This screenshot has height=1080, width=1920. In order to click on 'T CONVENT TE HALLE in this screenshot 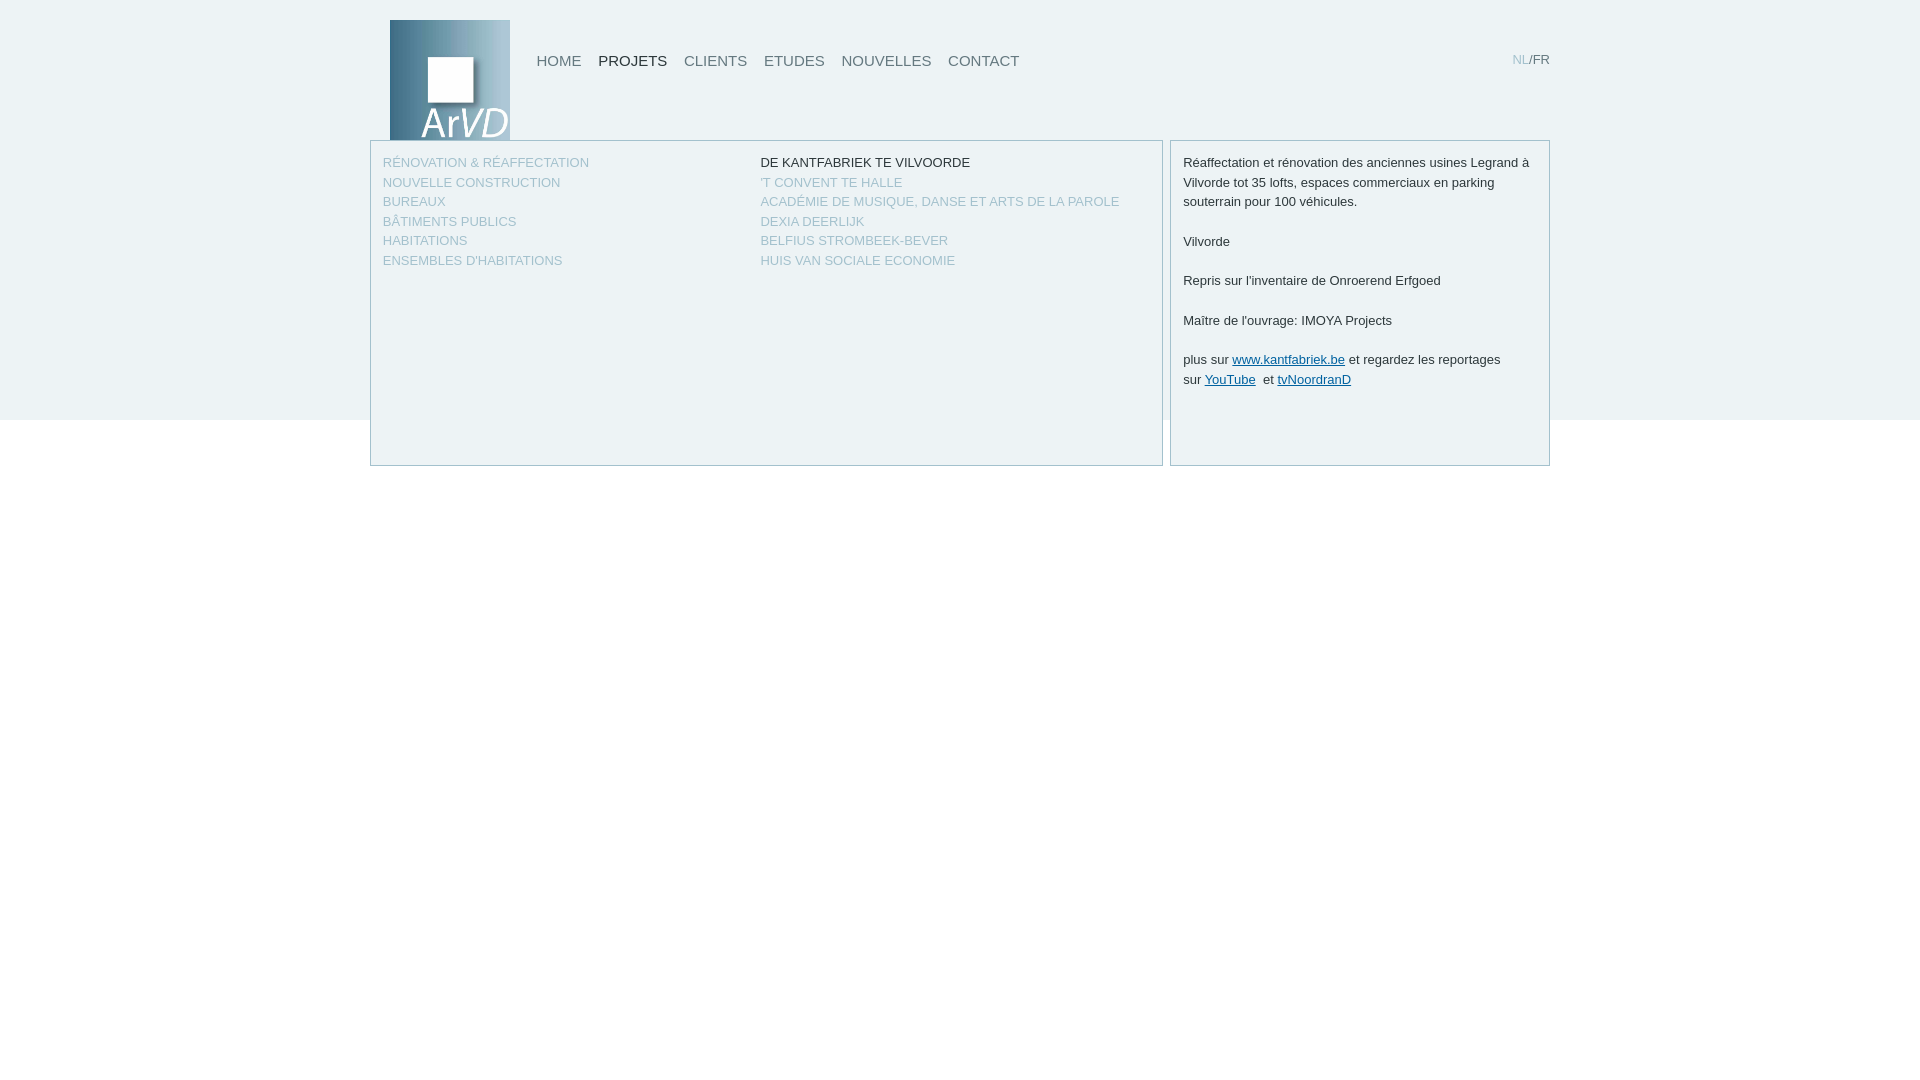, I will do `click(831, 182)`.